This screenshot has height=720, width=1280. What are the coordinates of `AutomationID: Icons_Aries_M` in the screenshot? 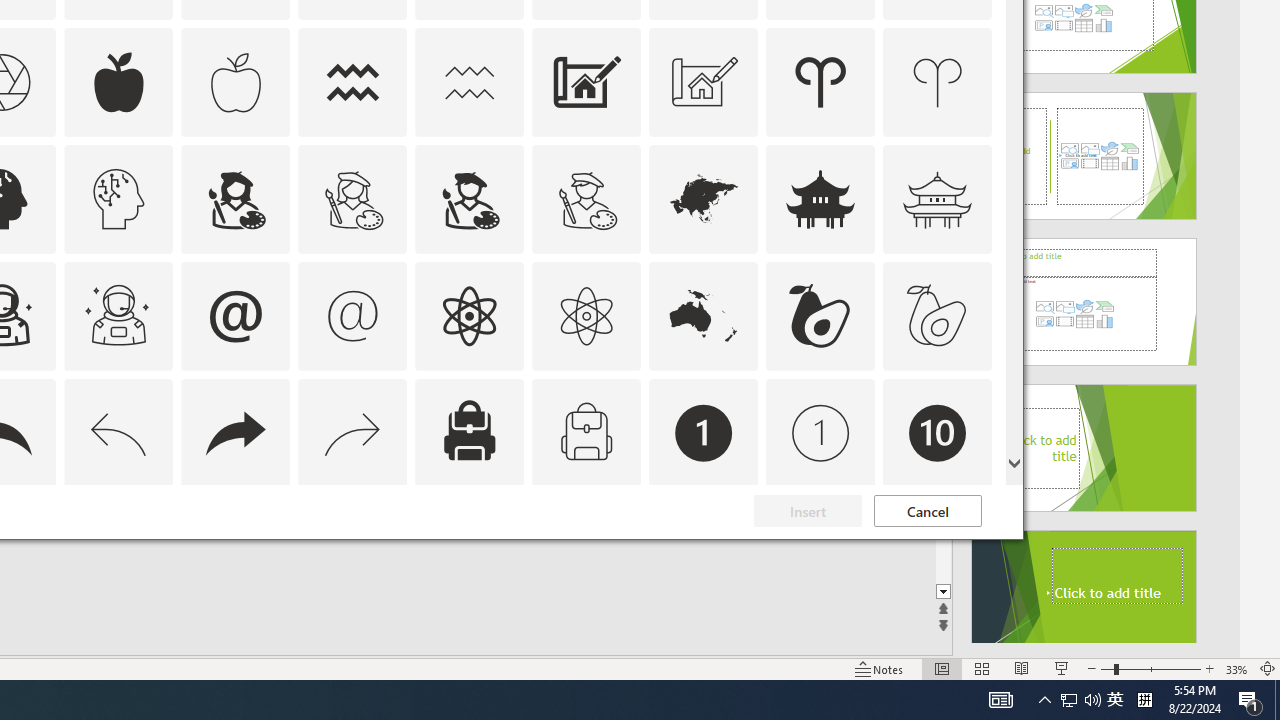 It's located at (938, 82).